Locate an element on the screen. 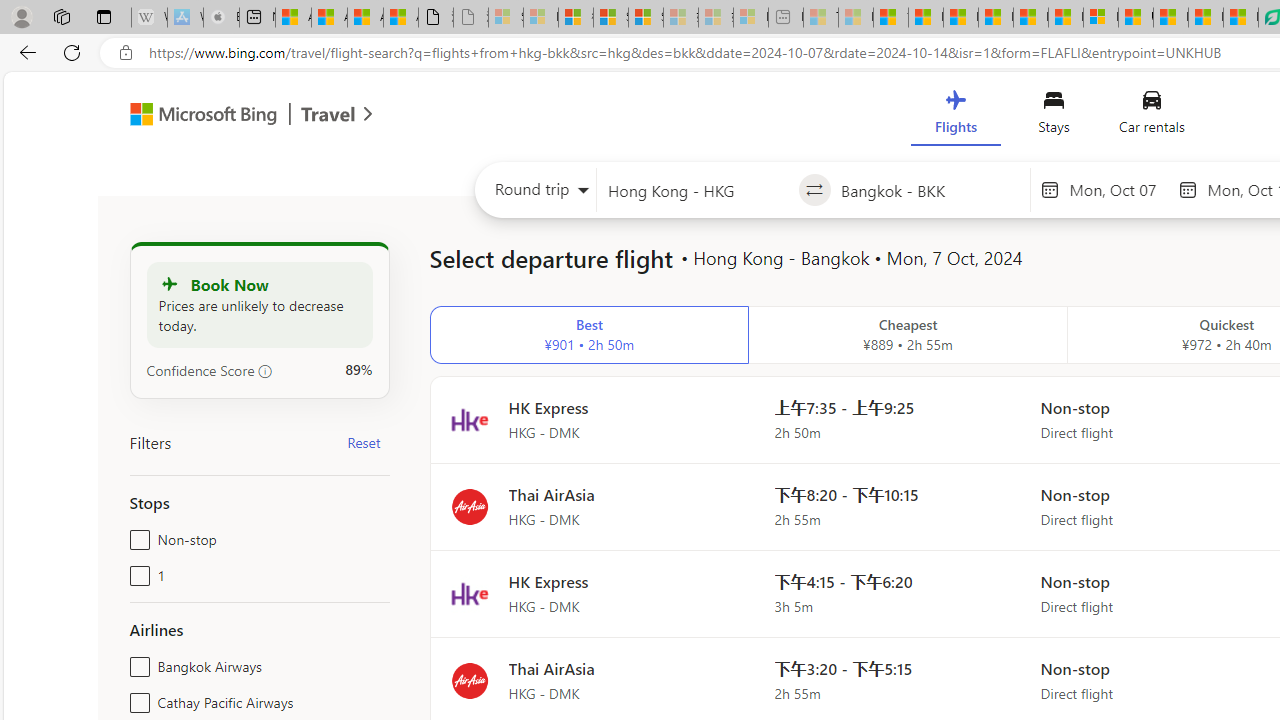  Reset is located at coordinates (364, 442).